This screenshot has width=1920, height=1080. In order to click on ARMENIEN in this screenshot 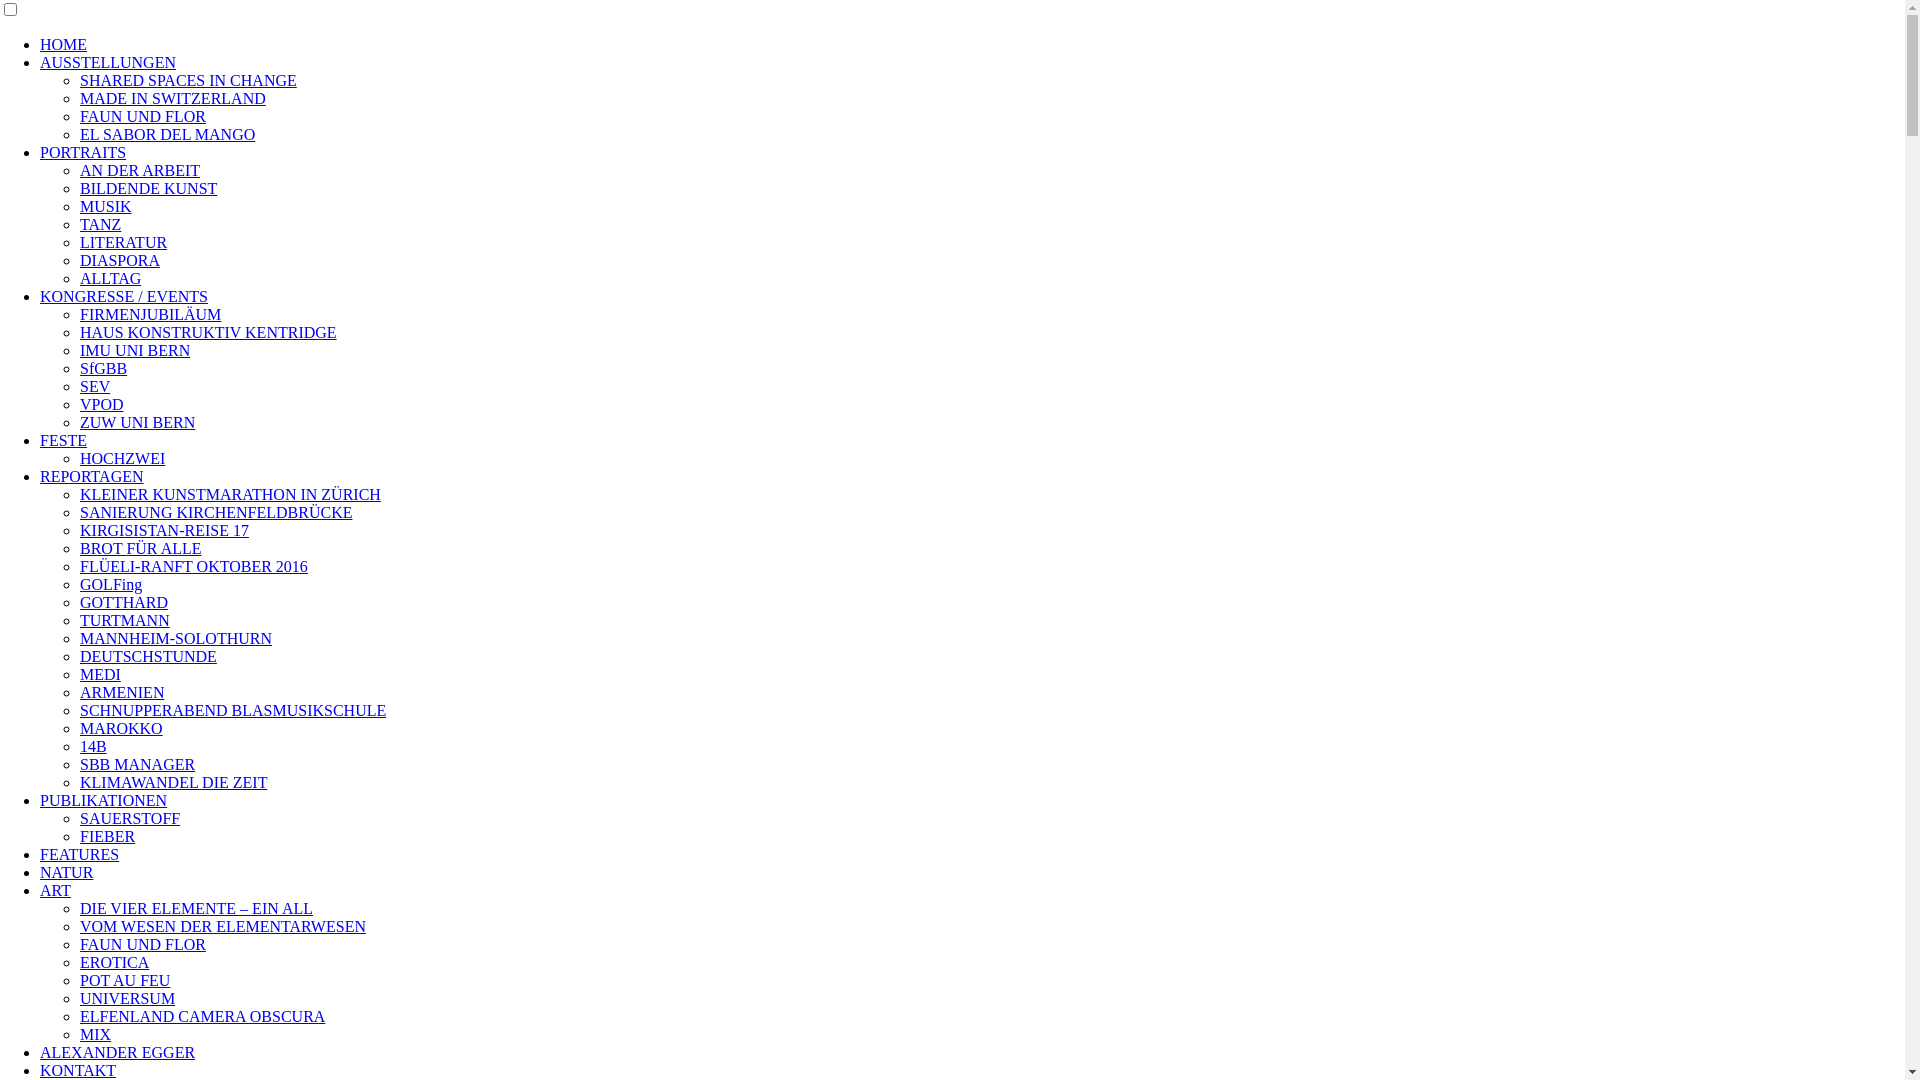, I will do `click(122, 692)`.